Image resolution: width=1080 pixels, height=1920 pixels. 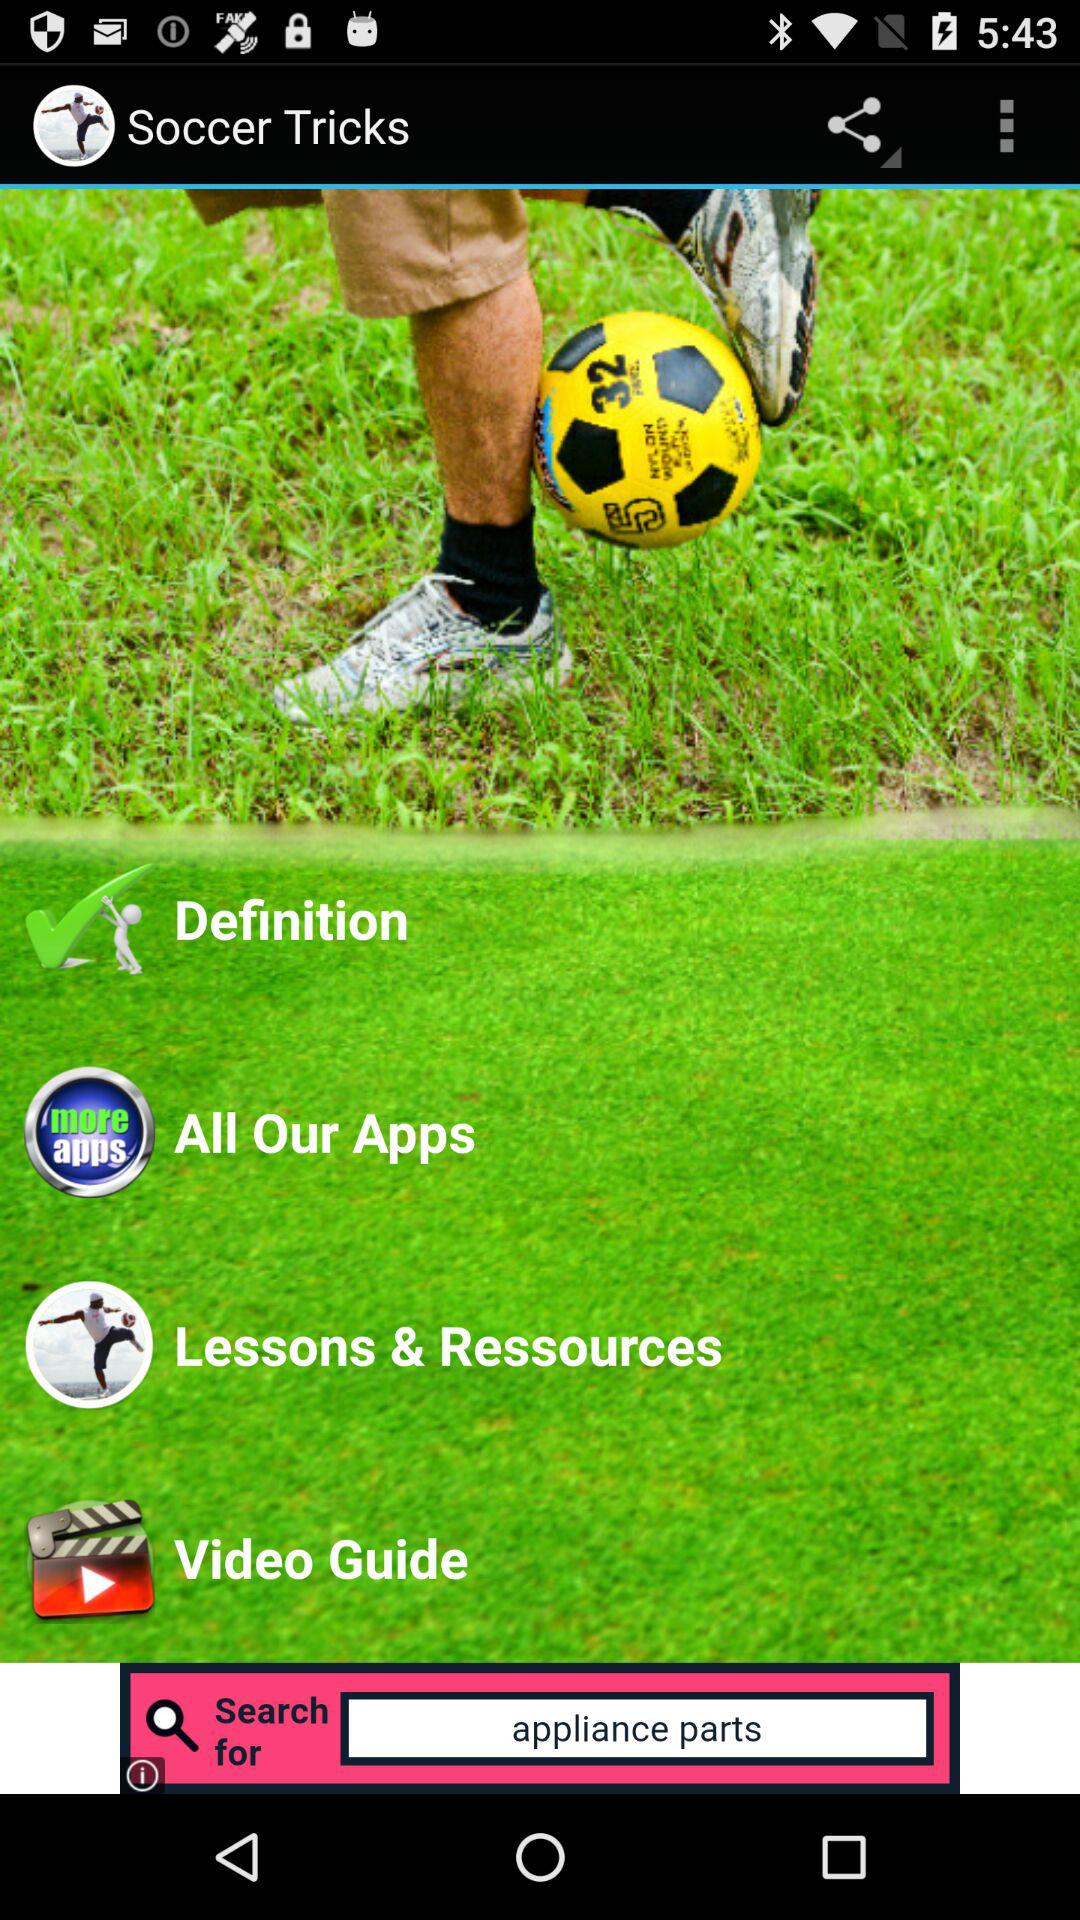 I want to click on open item above video guide app, so click(x=615, y=1344).